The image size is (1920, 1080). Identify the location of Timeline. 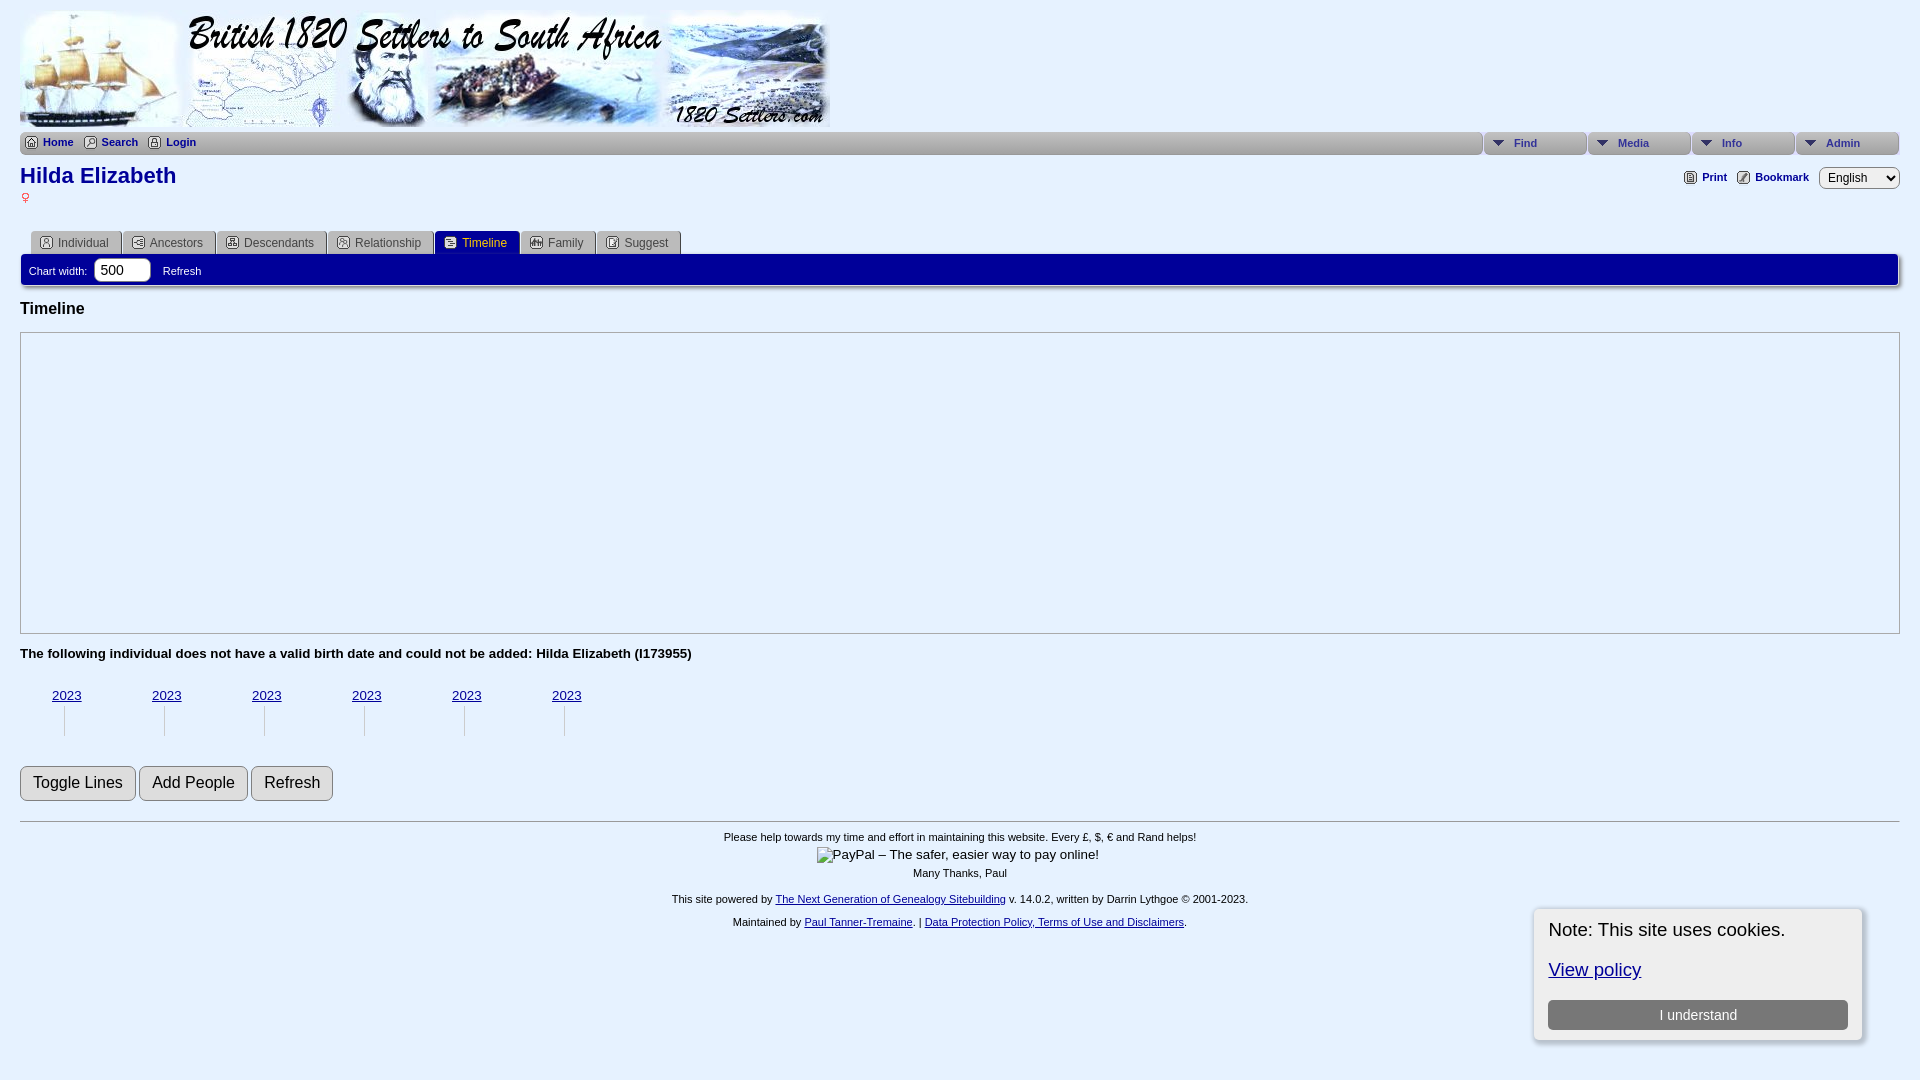
(478, 242).